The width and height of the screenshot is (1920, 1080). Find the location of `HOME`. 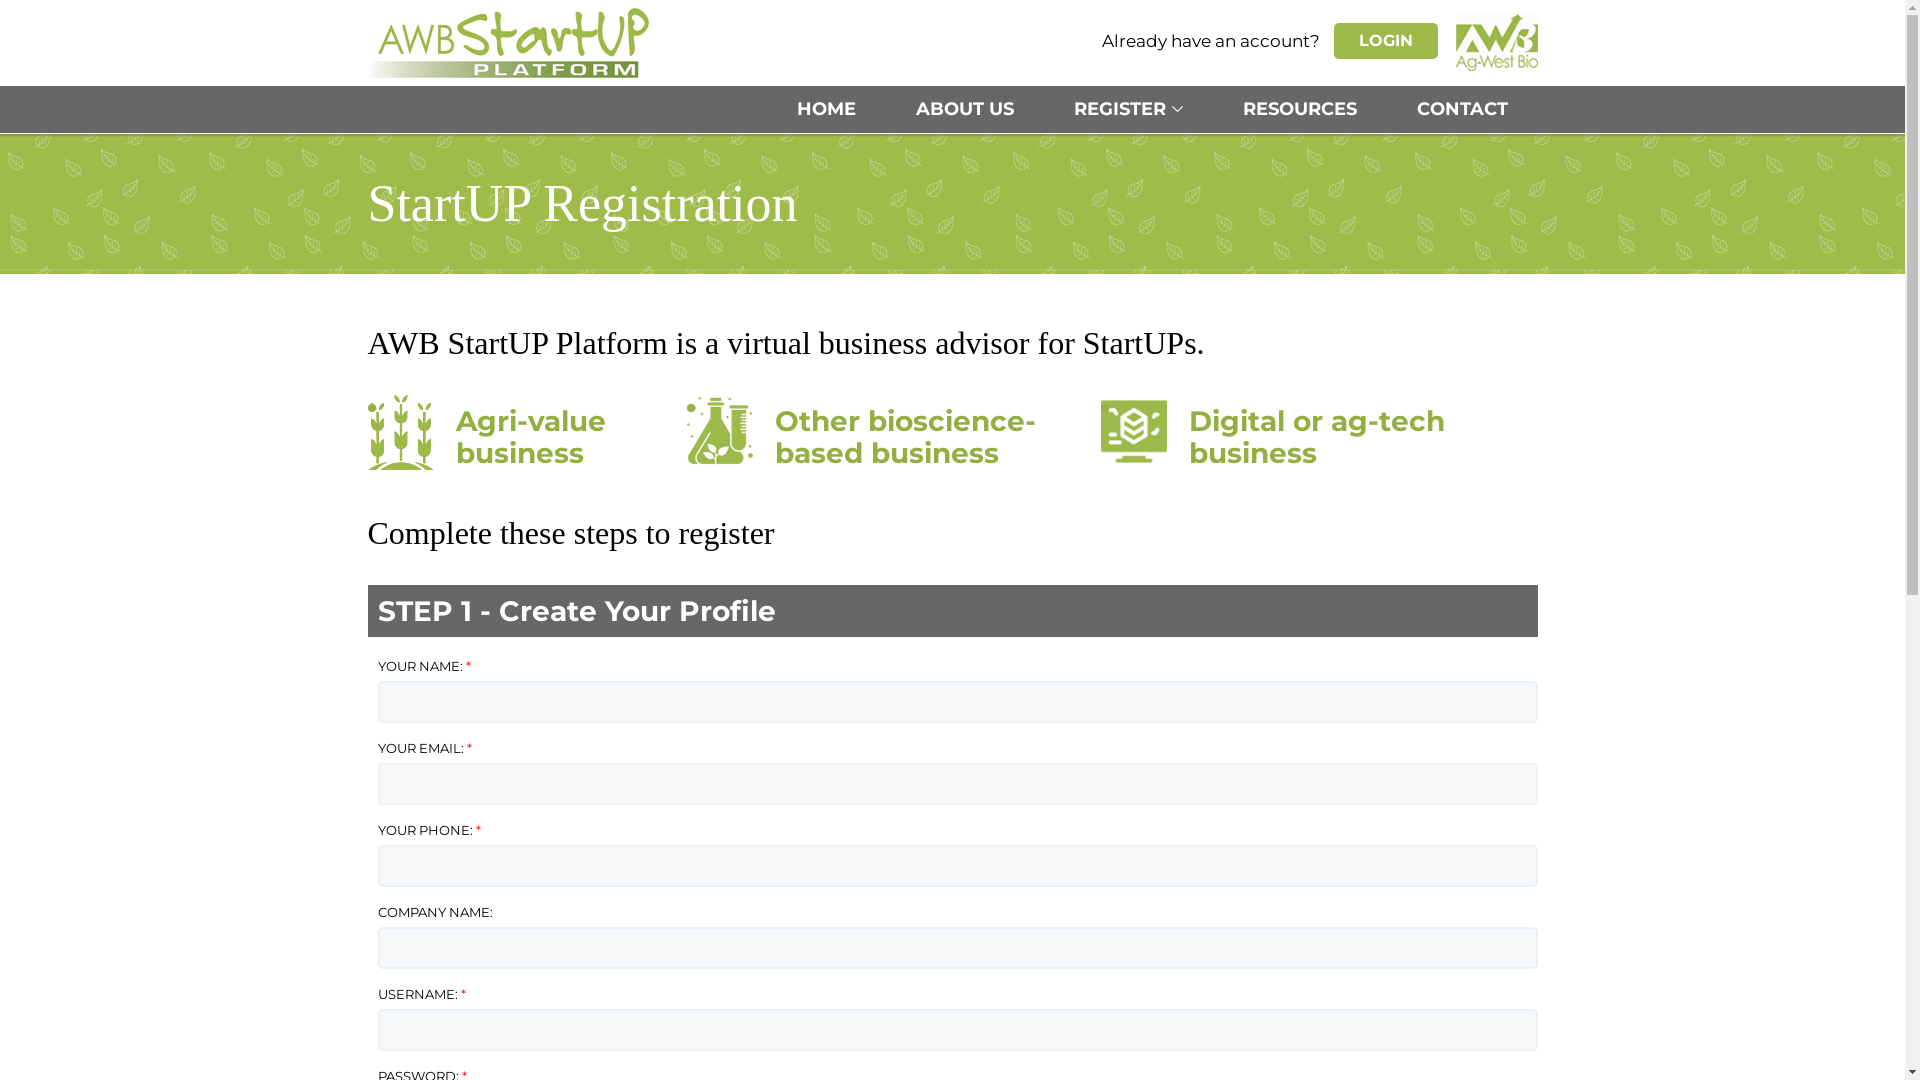

HOME is located at coordinates (826, 110).